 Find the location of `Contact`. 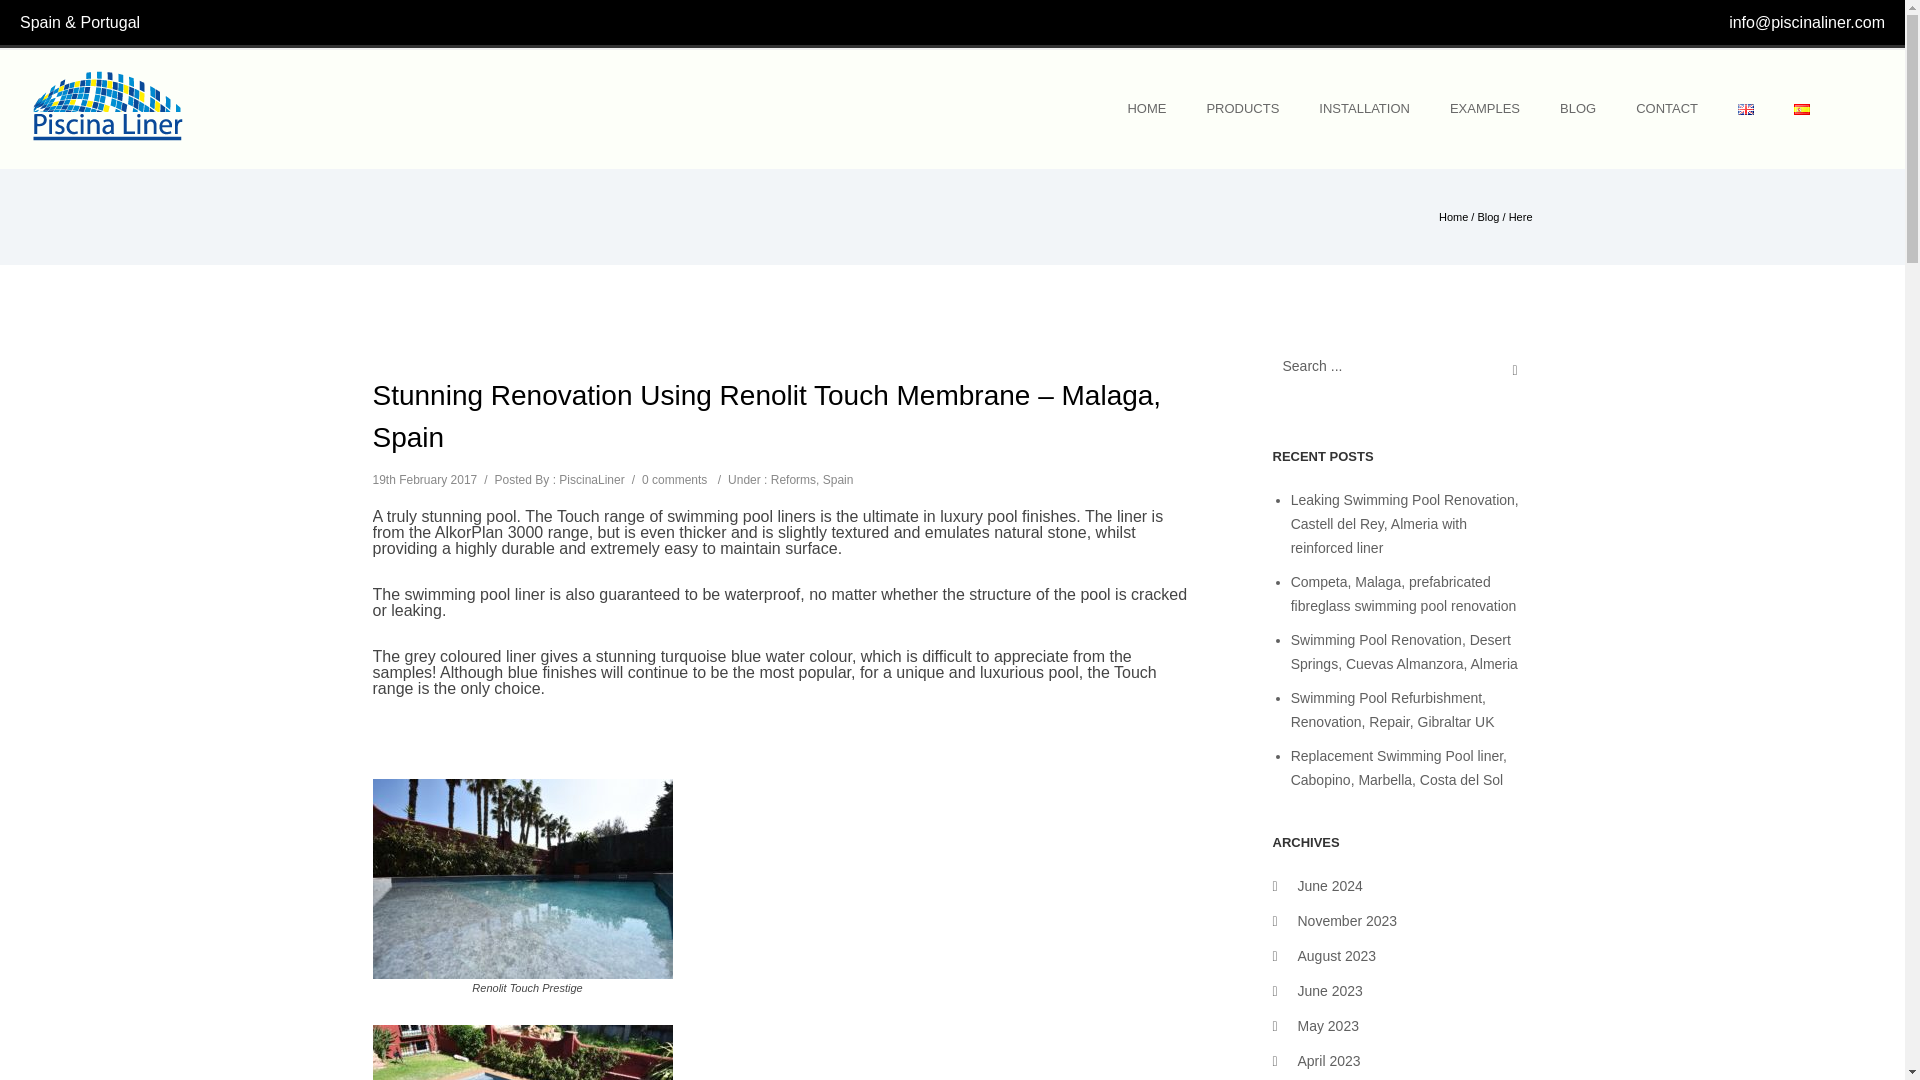

Contact is located at coordinates (1667, 108).